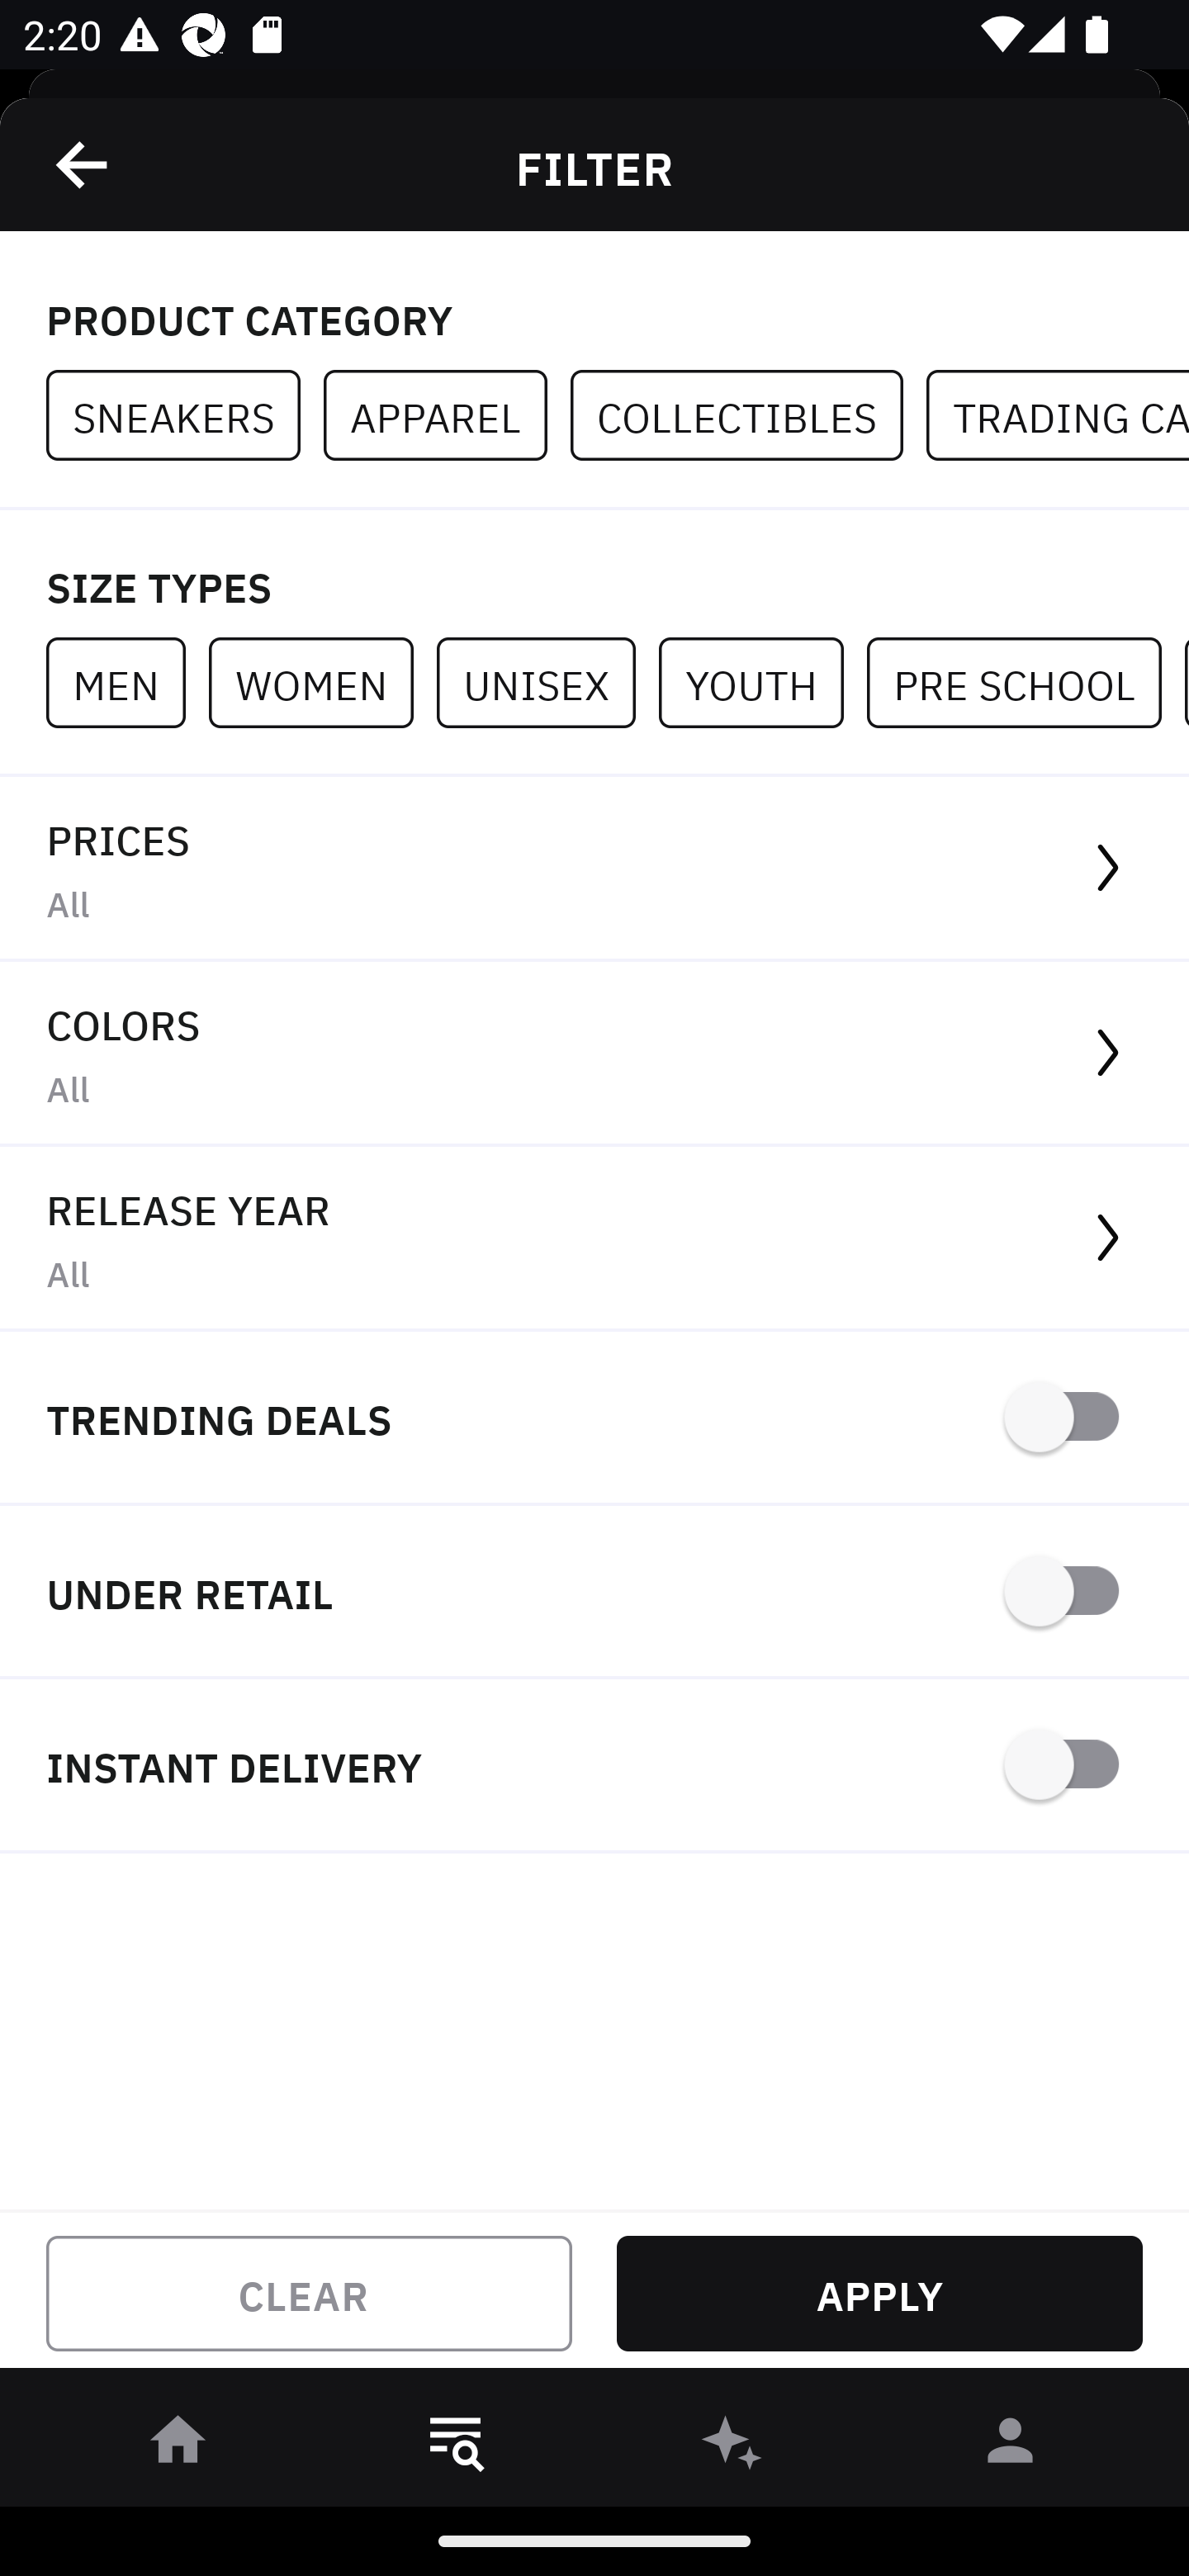 The width and height of the screenshot is (1189, 2576). Describe the element at coordinates (456, 2446) in the screenshot. I see `󱎸` at that location.